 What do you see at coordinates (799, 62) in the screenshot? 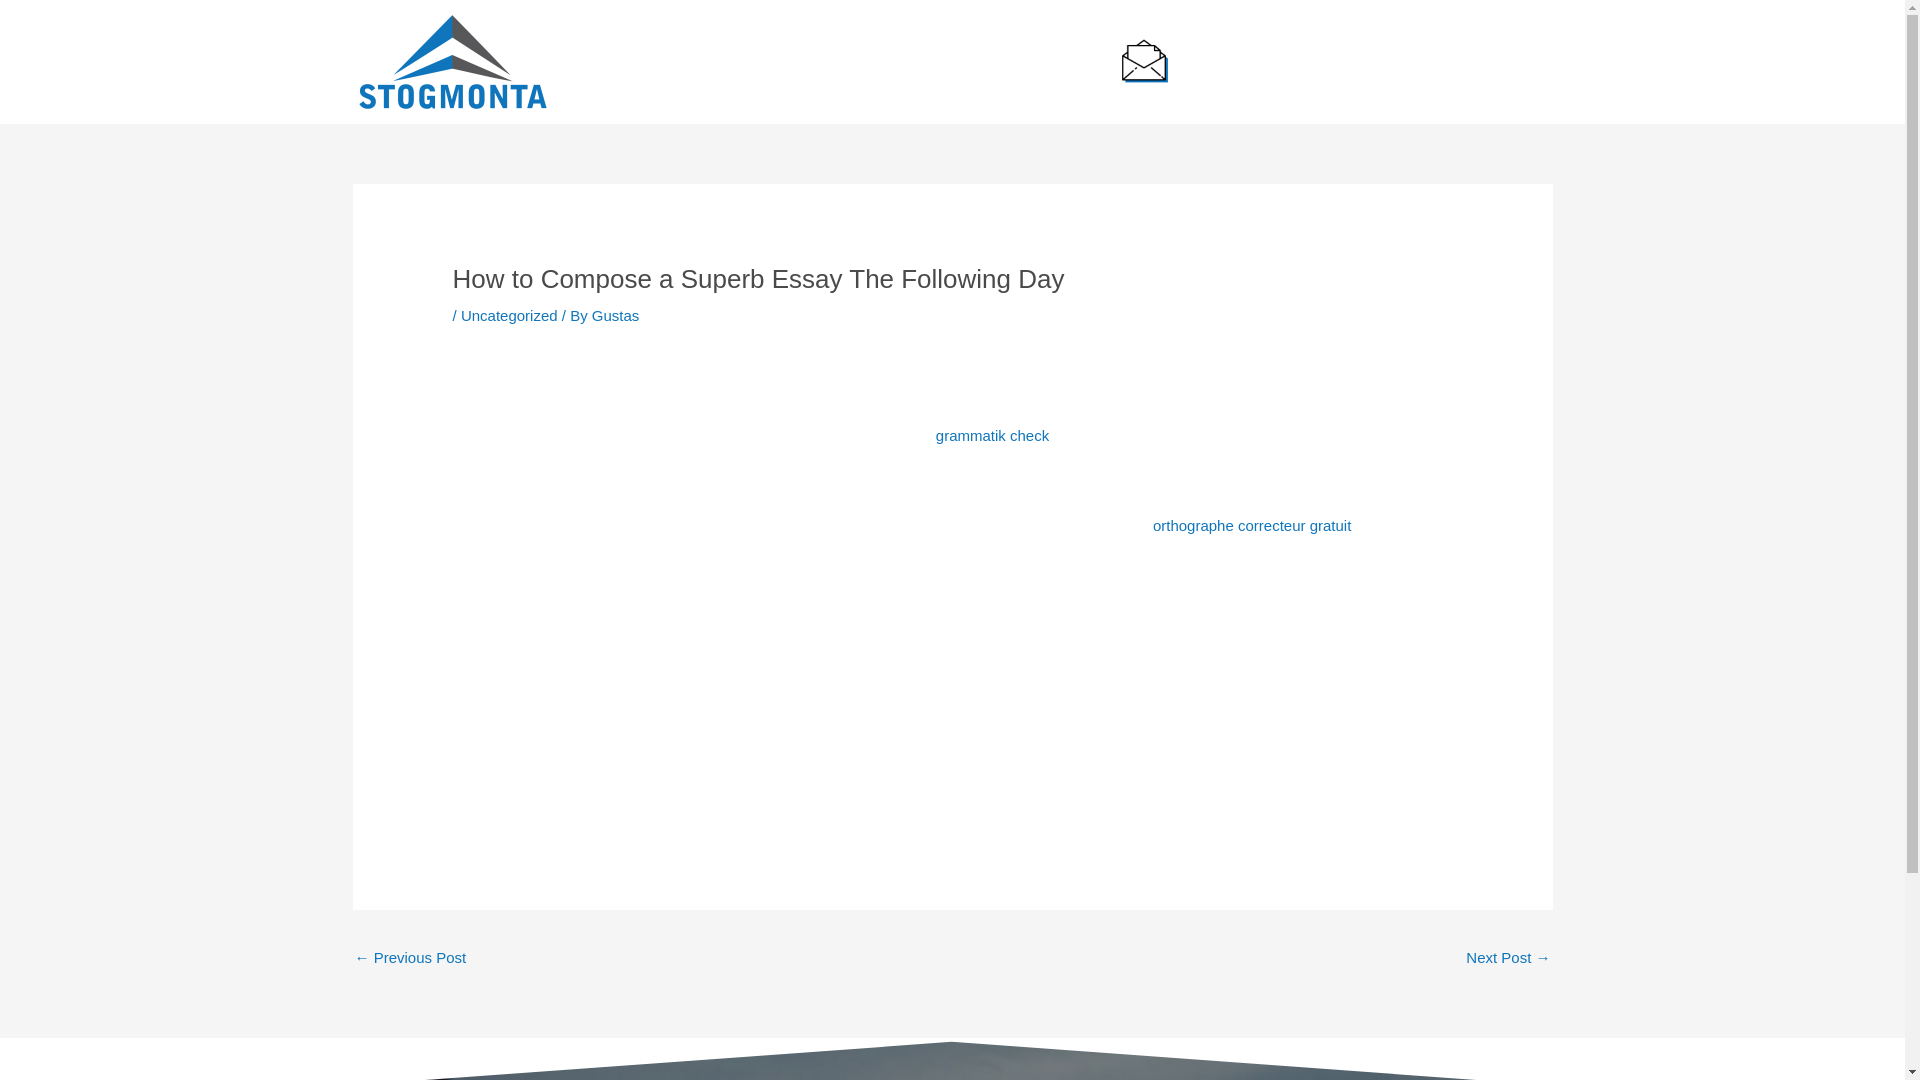
I see `APIE MUS` at bounding box center [799, 62].